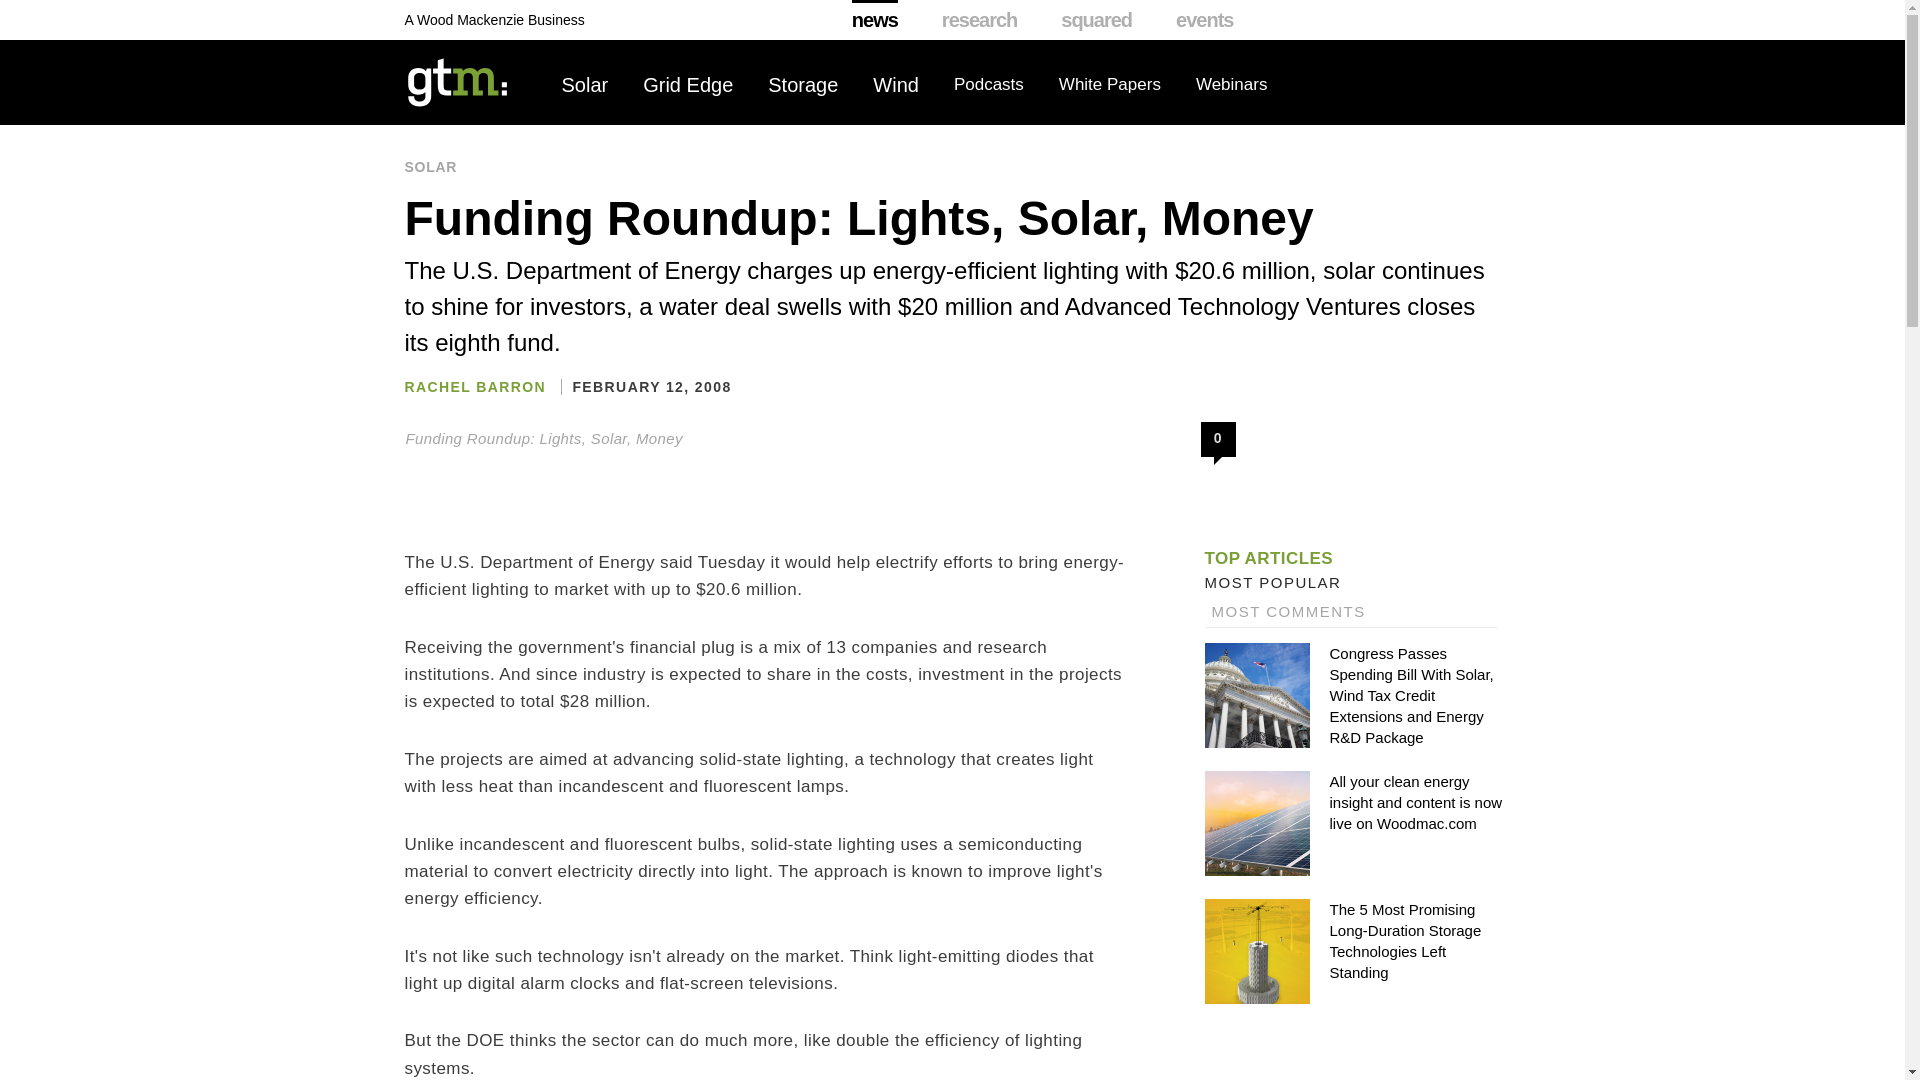  Describe the element at coordinates (1096, 20) in the screenshot. I see `squared` at that location.